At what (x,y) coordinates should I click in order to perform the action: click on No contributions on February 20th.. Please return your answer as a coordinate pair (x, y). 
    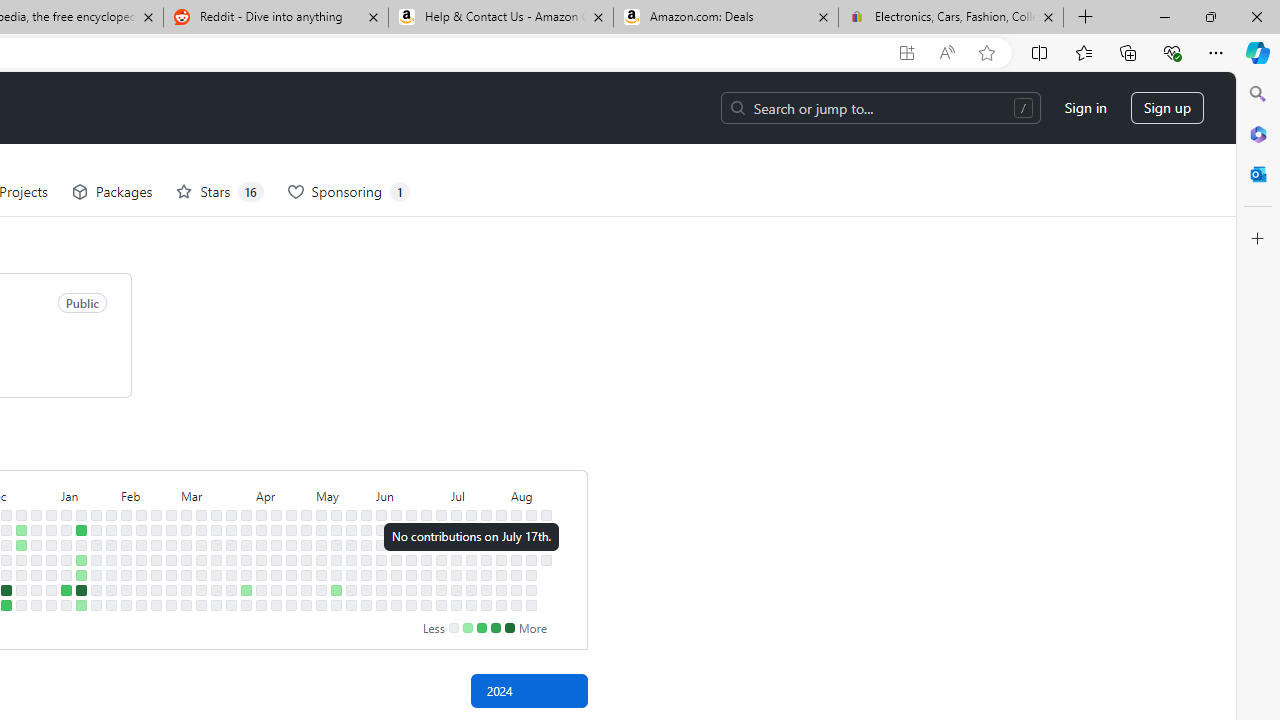
    Looking at the image, I should click on (156, 544).